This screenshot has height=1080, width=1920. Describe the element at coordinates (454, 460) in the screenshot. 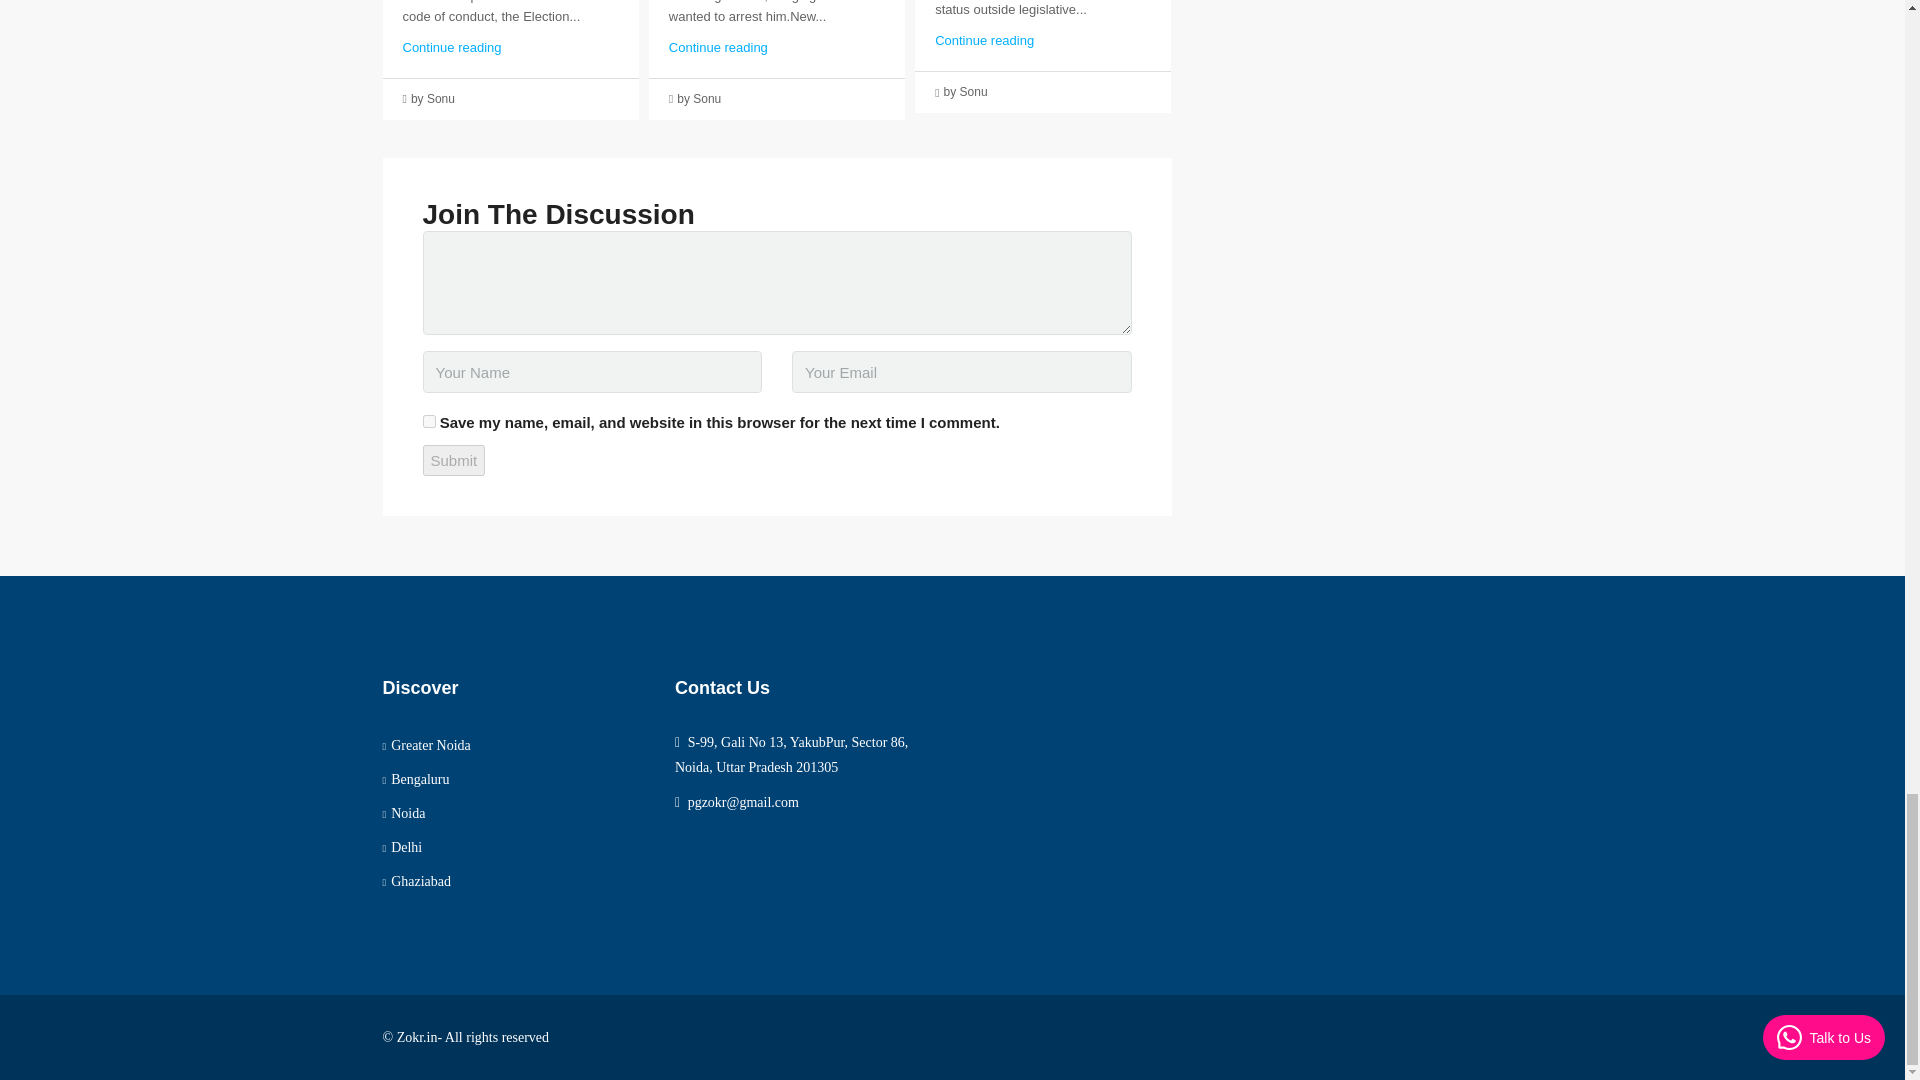

I see `Submit` at that location.